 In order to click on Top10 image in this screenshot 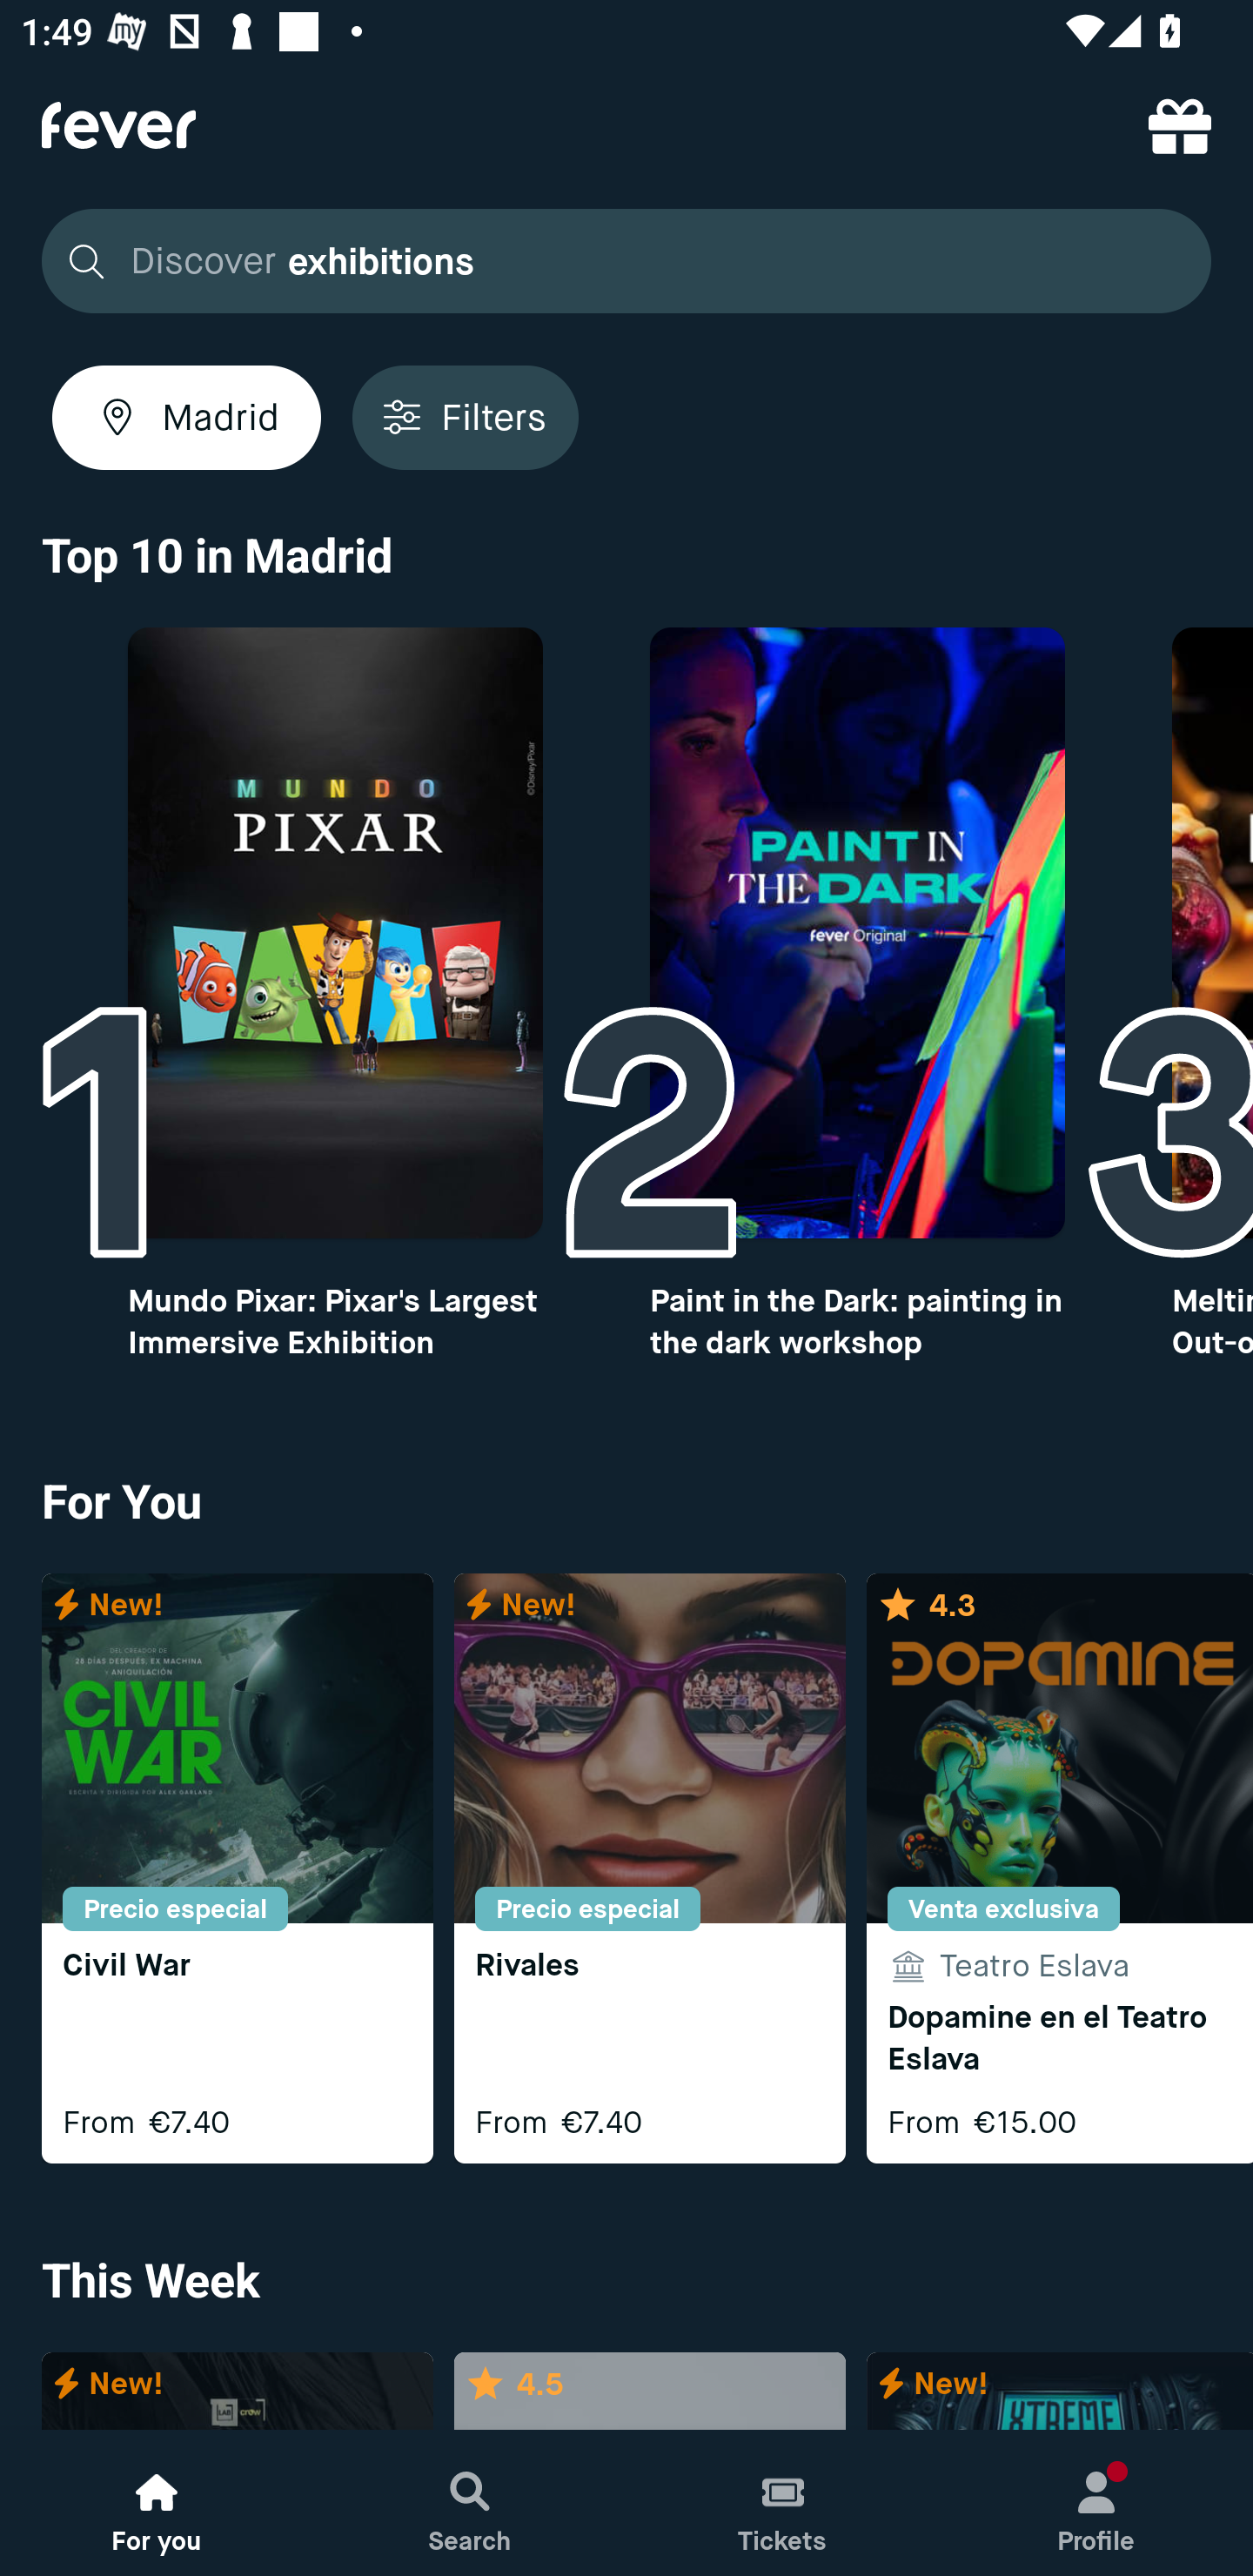, I will do `click(858, 933)`.